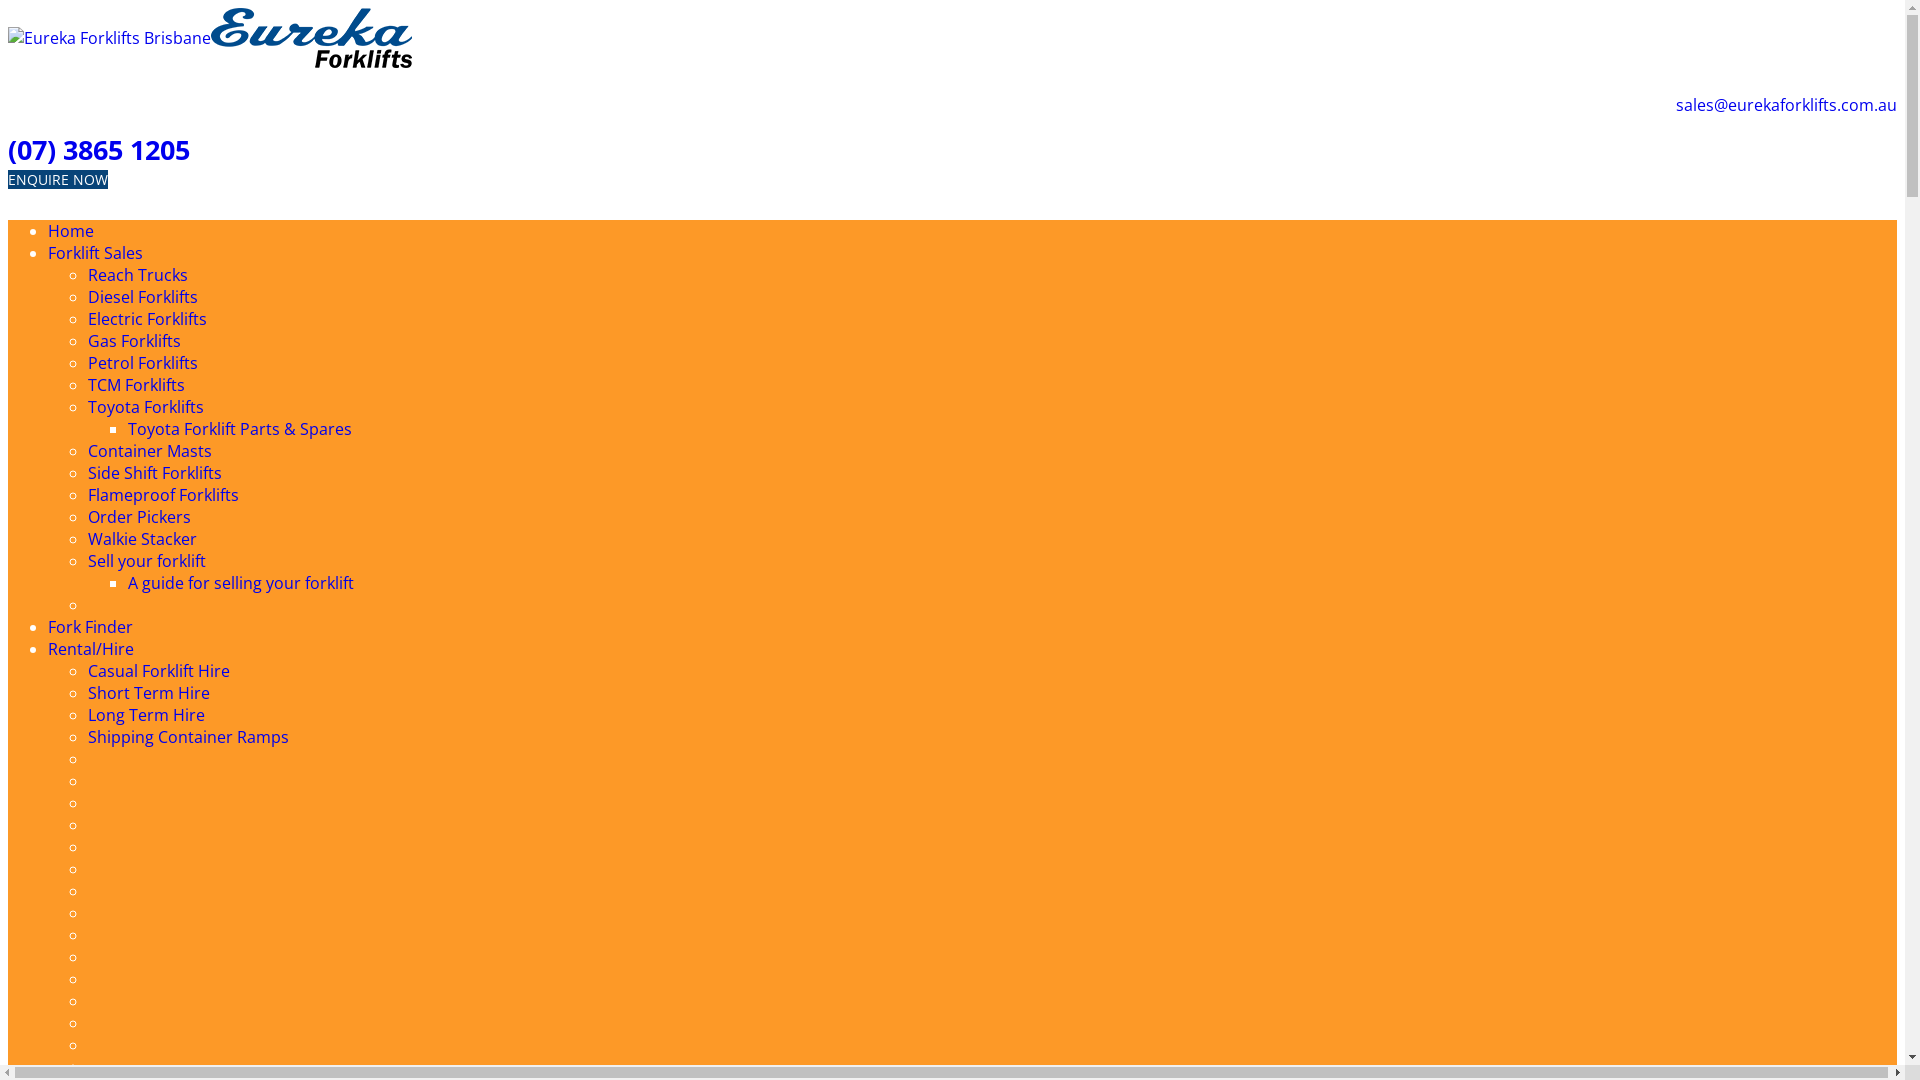  I want to click on Fork Finder, so click(90, 627).